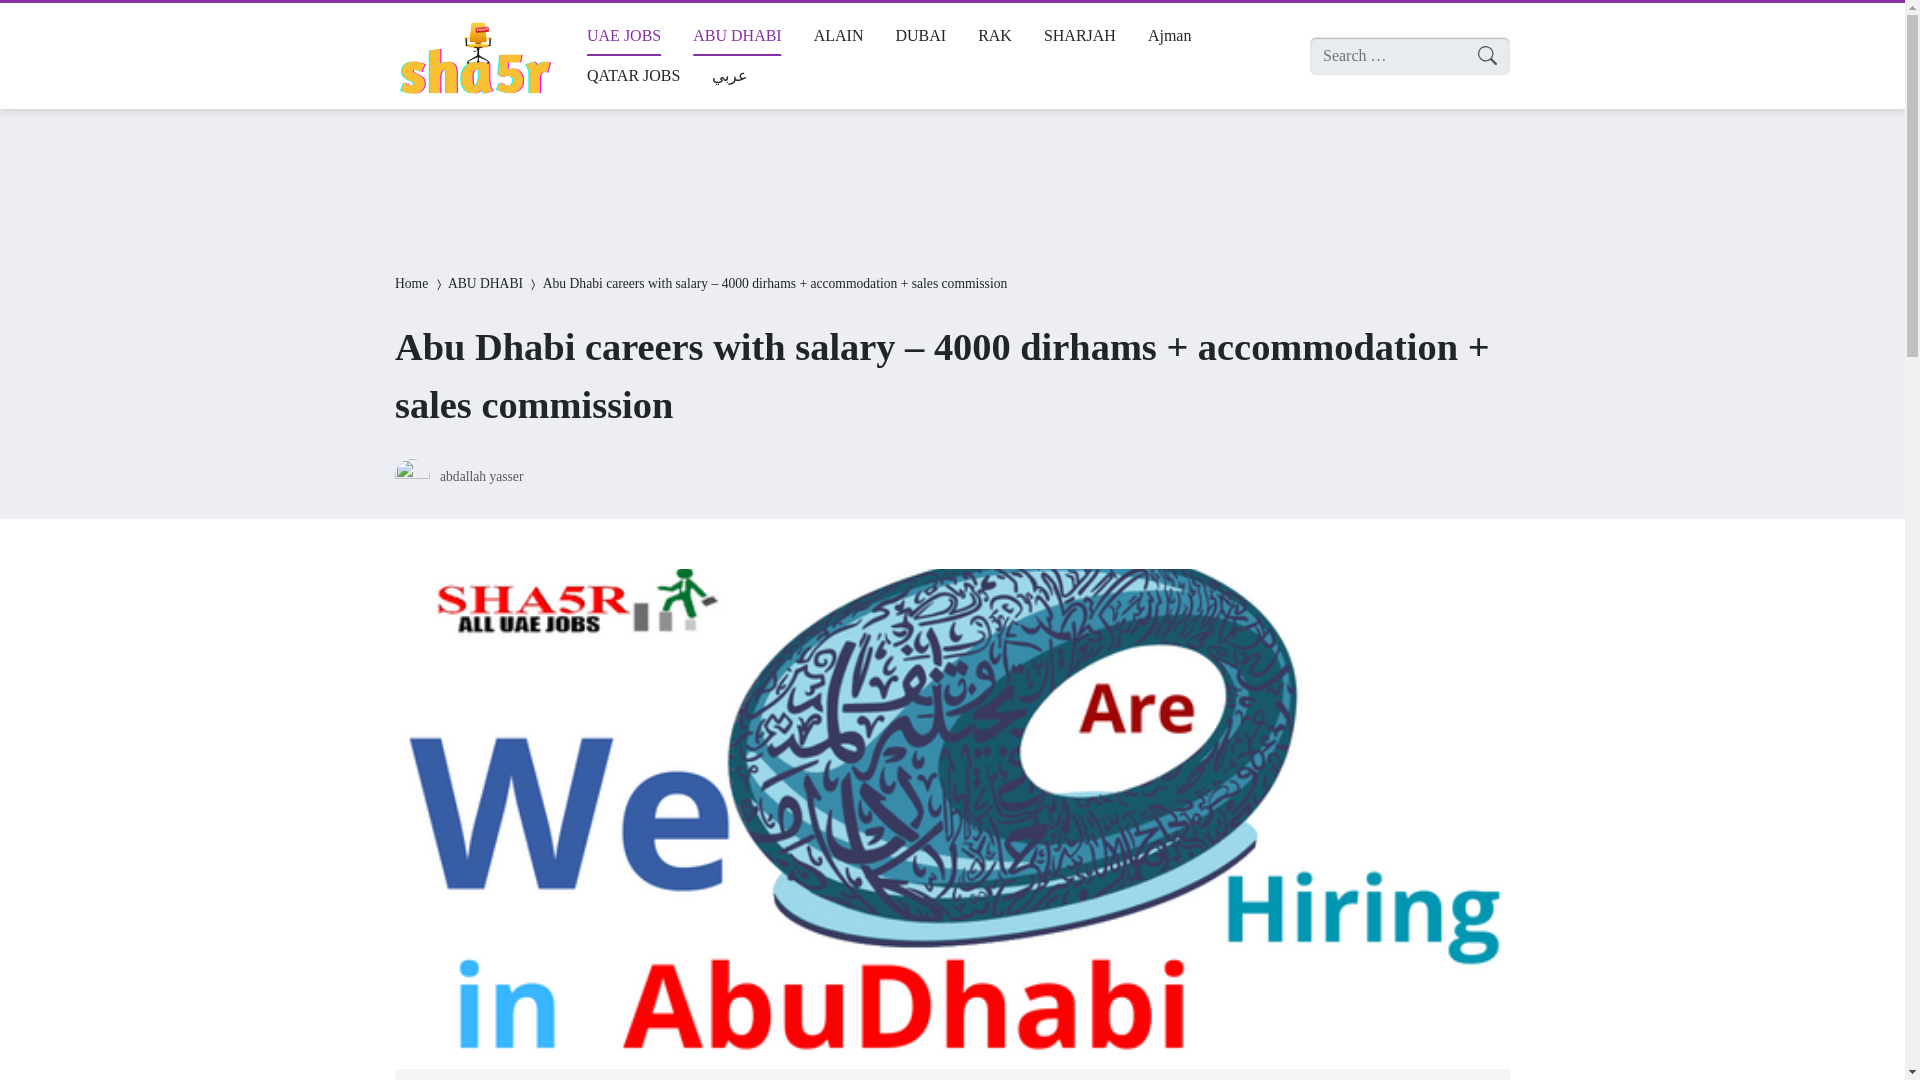 This screenshot has width=1920, height=1080. Describe the element at coordinates (474, 56) in the screenshot. I see `sha5r` at that location.